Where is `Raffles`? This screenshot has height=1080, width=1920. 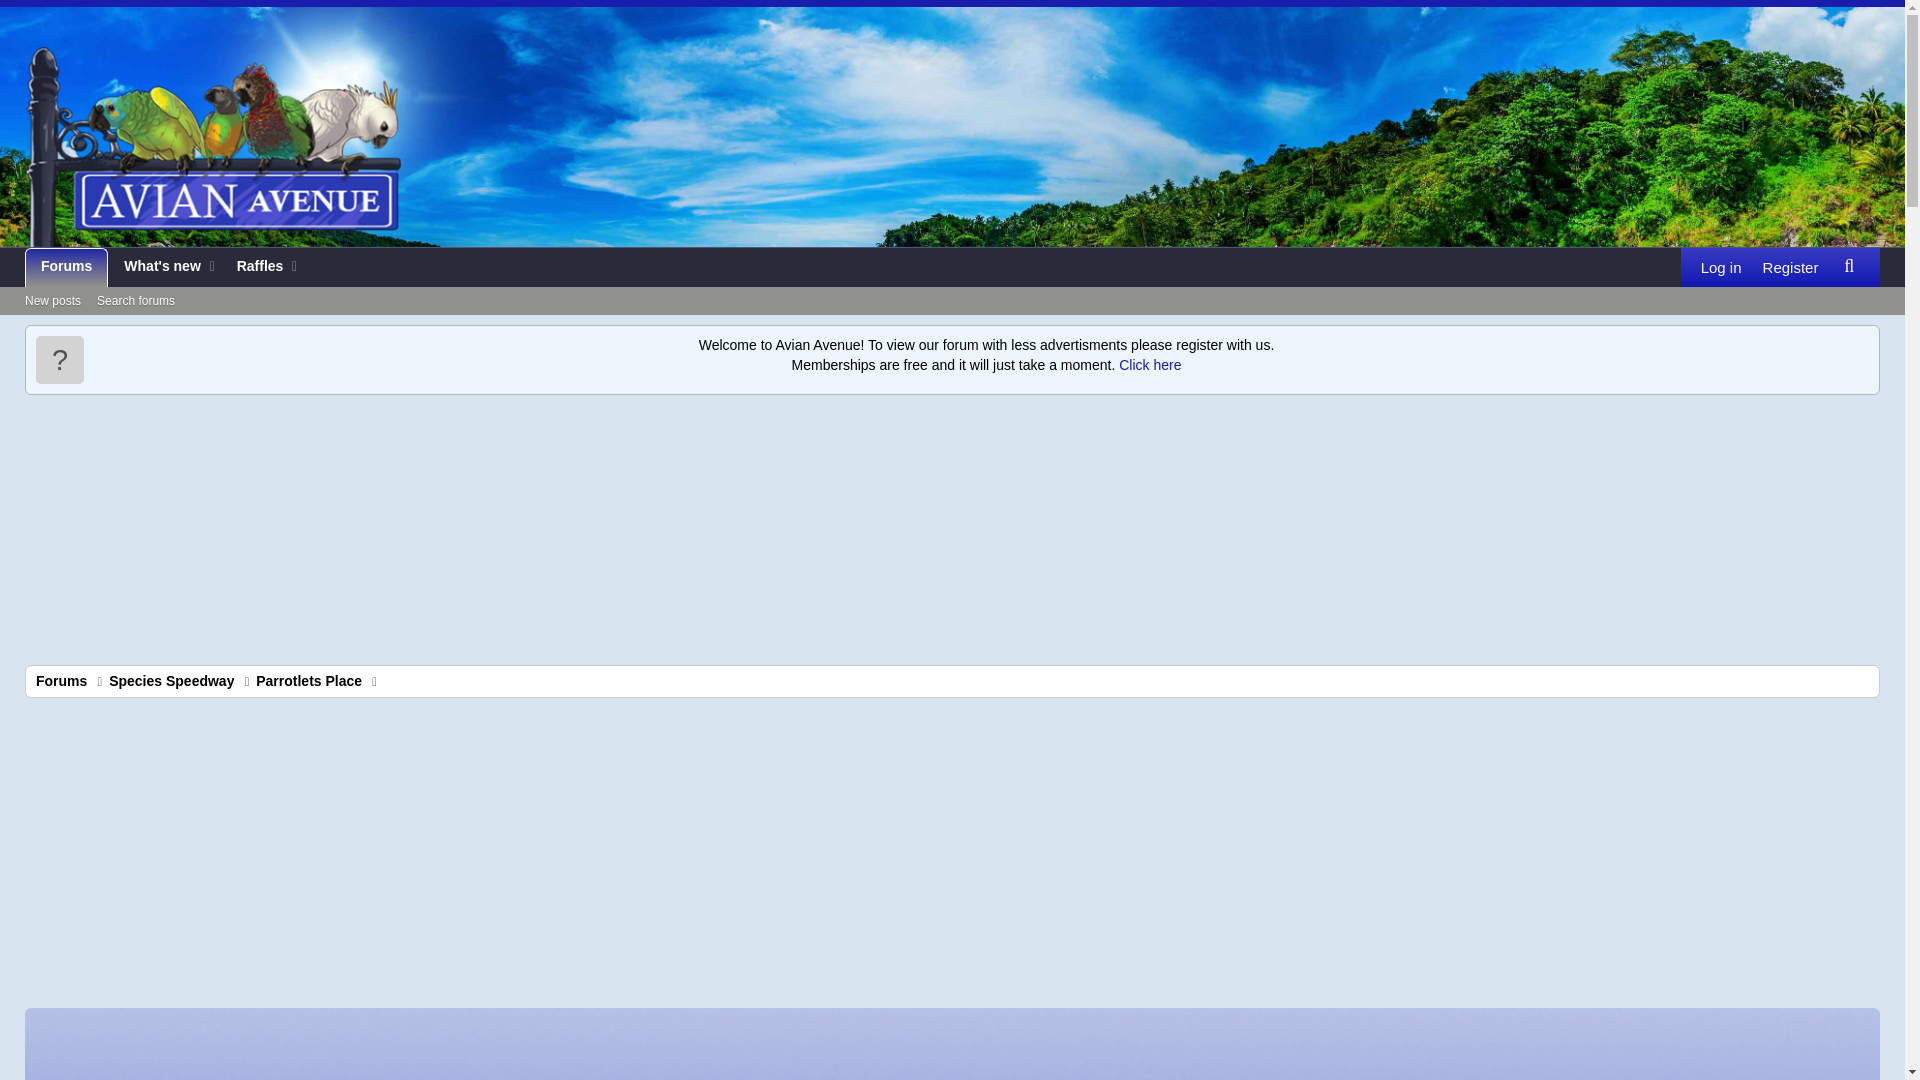
Raffles is located at coordinates (66, 268).